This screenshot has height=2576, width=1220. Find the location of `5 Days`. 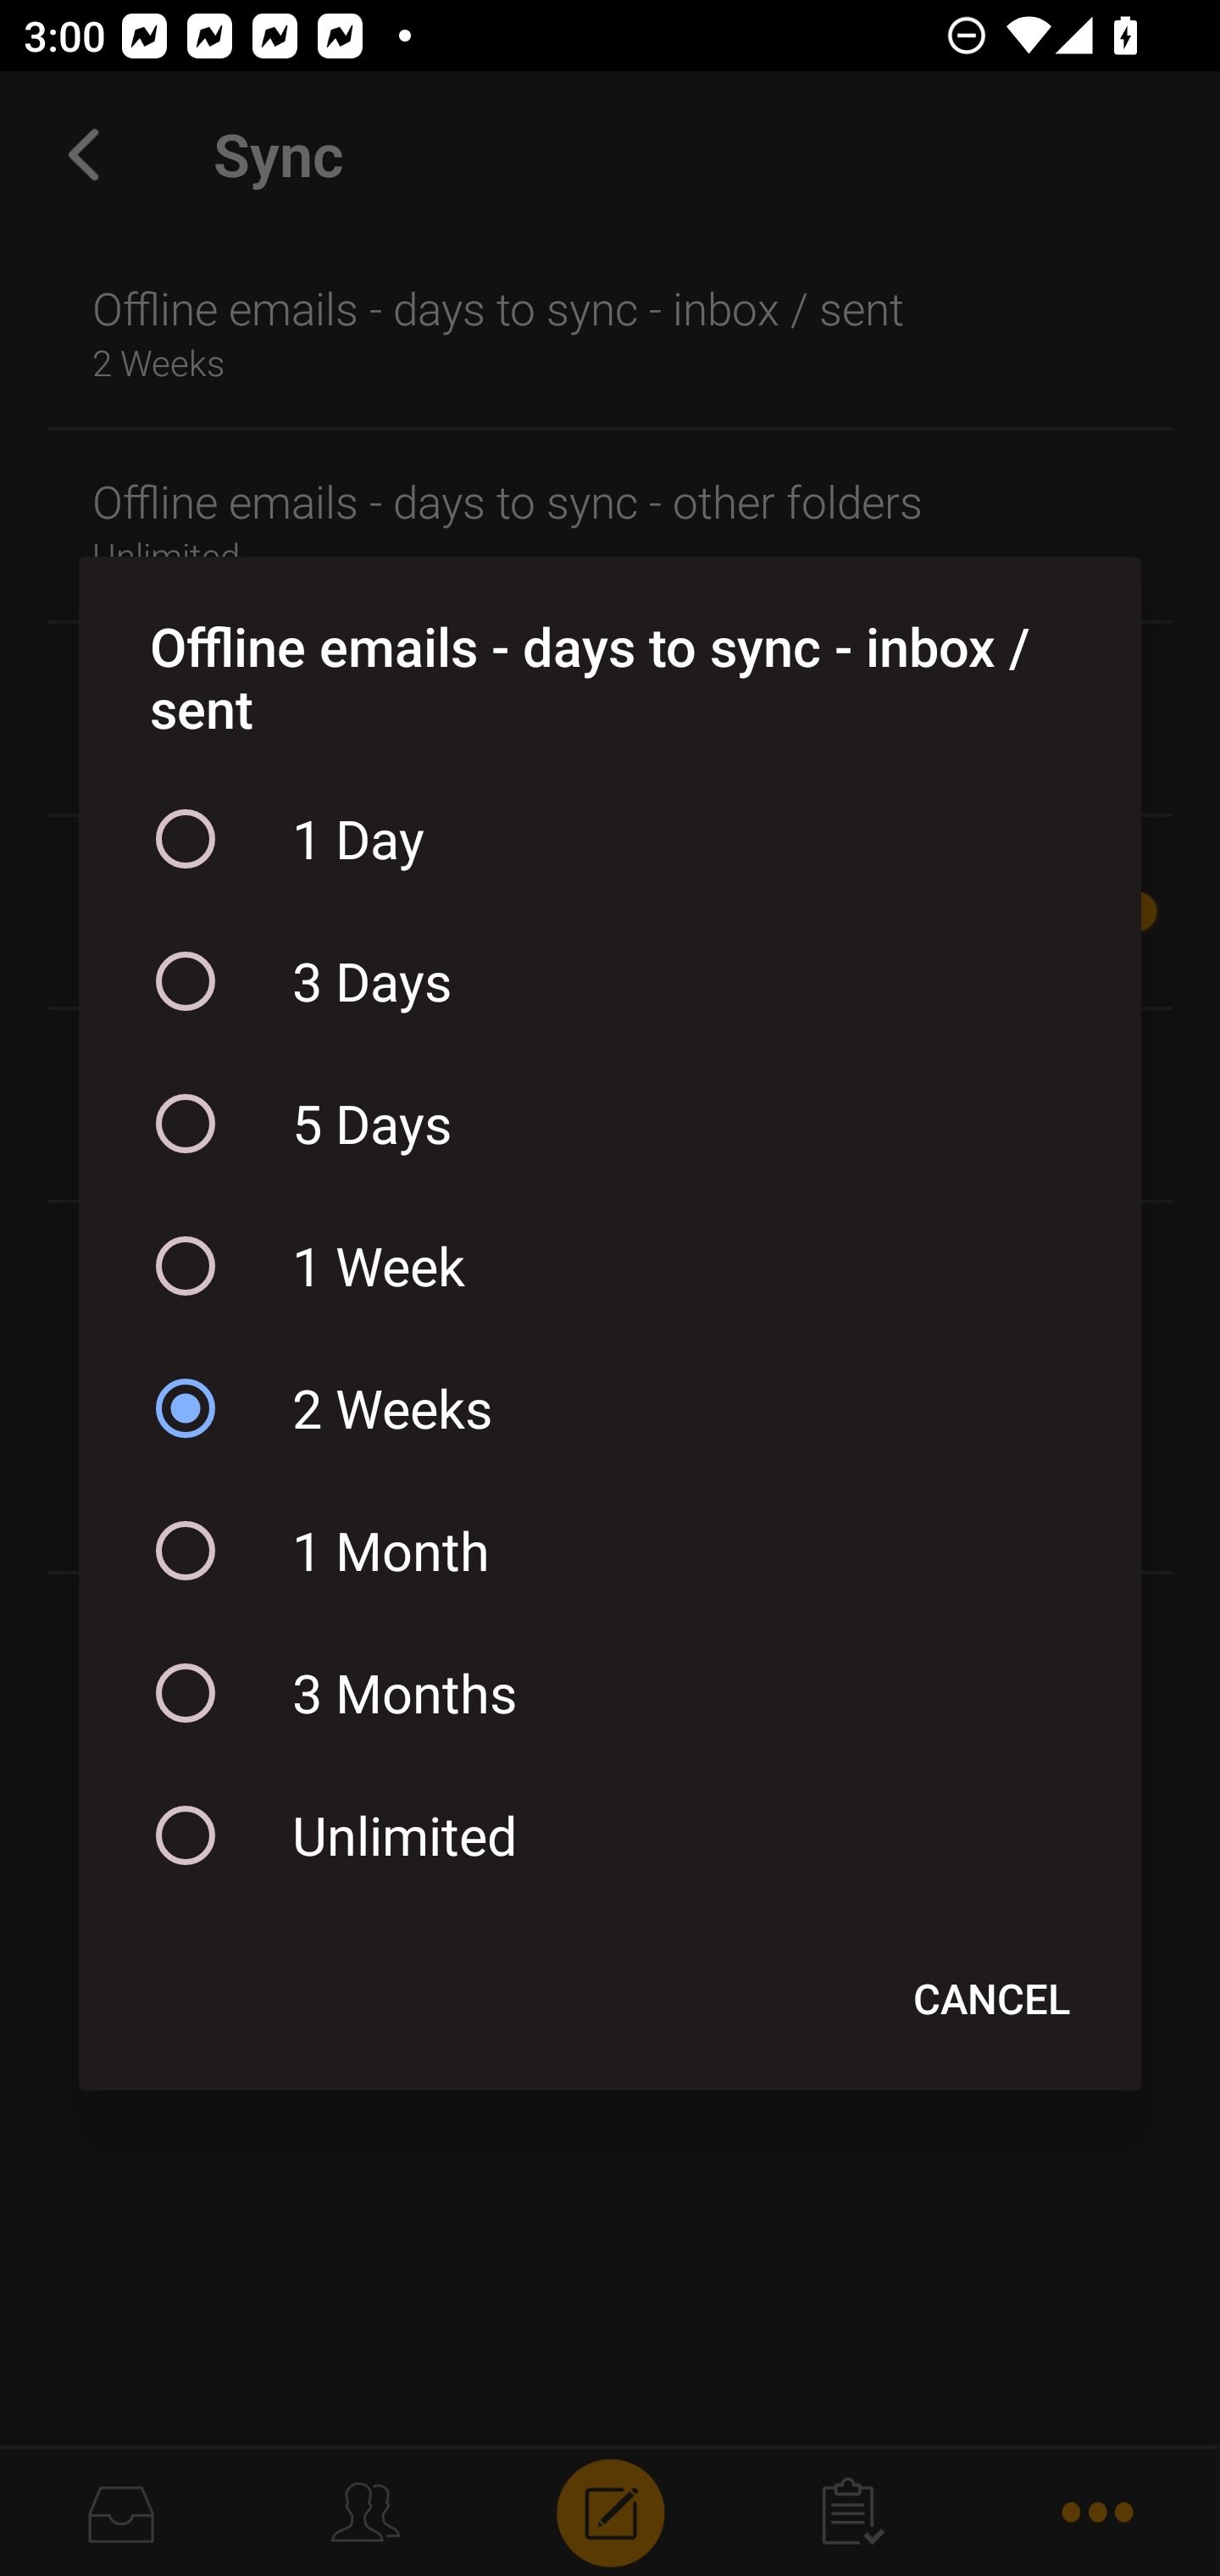

5 Days is located at coordinates (610, 1124).